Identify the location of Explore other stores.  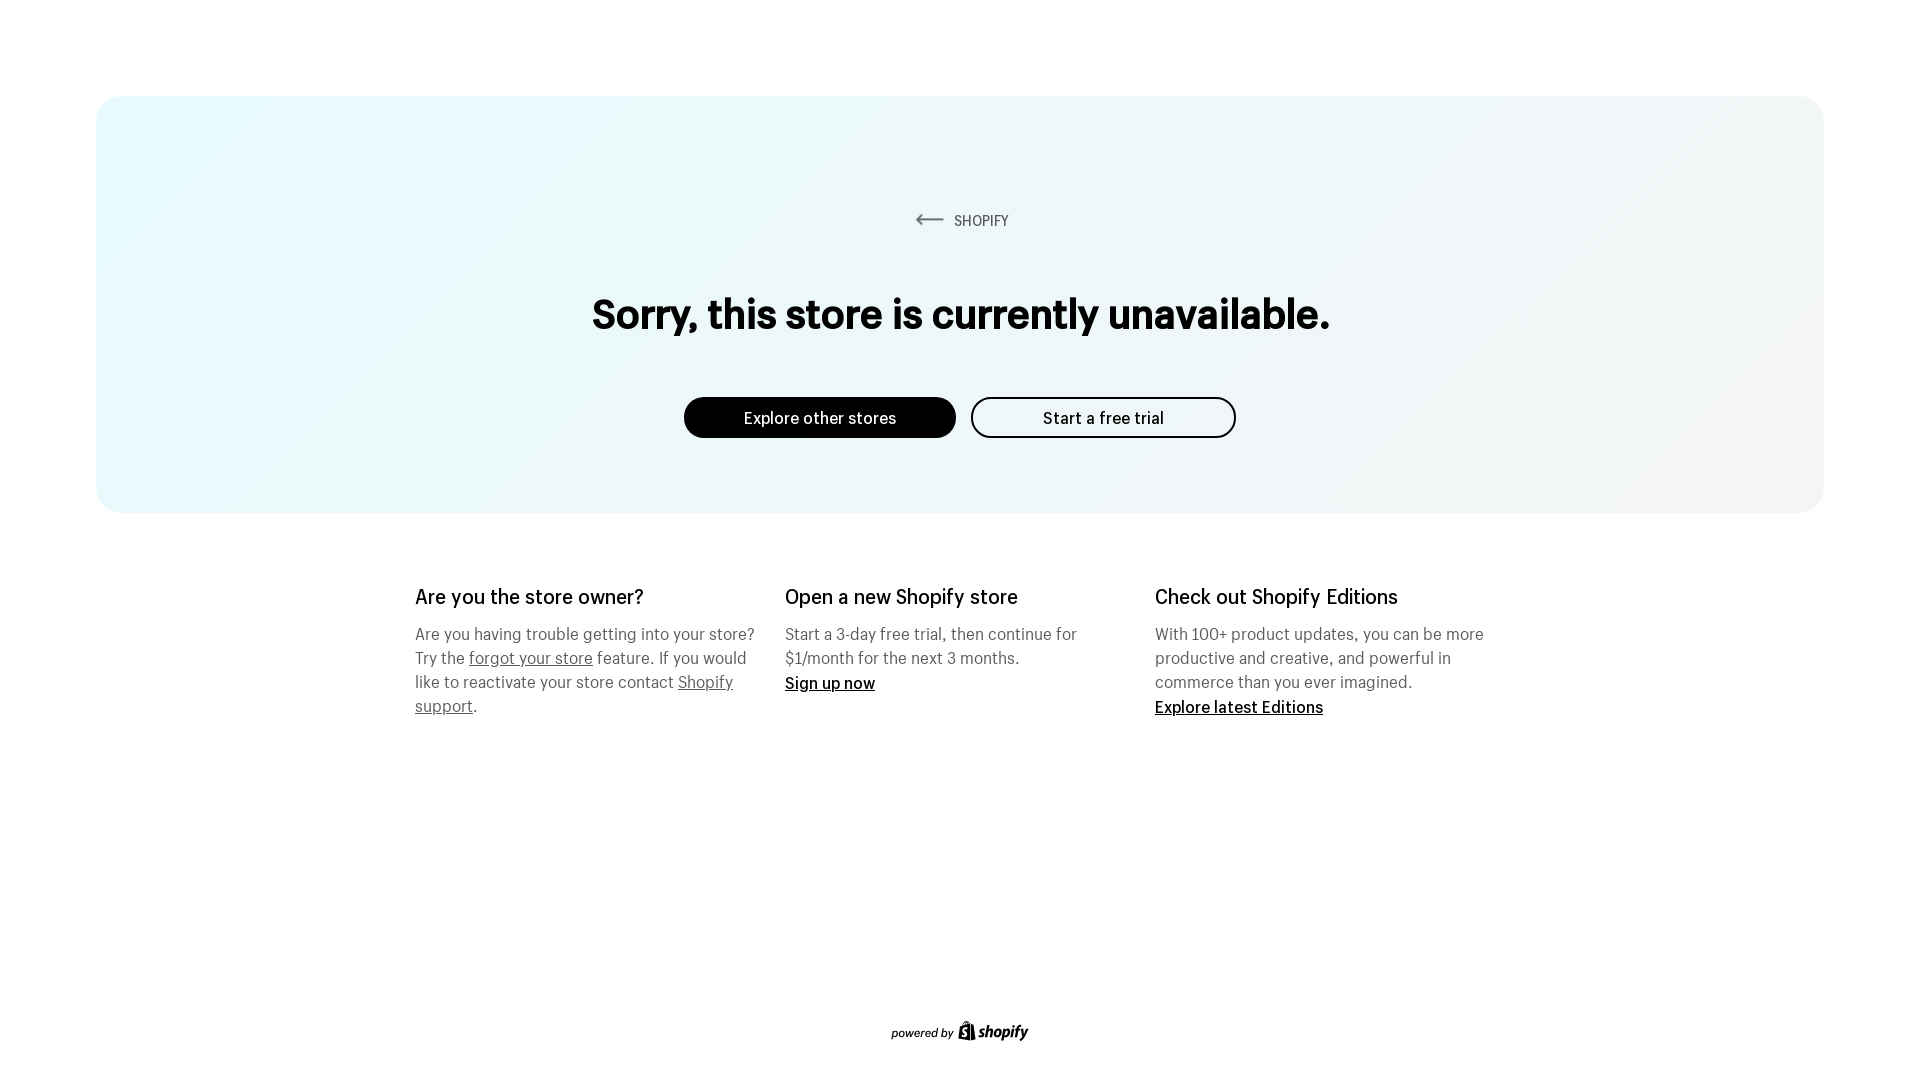
(820, 418).